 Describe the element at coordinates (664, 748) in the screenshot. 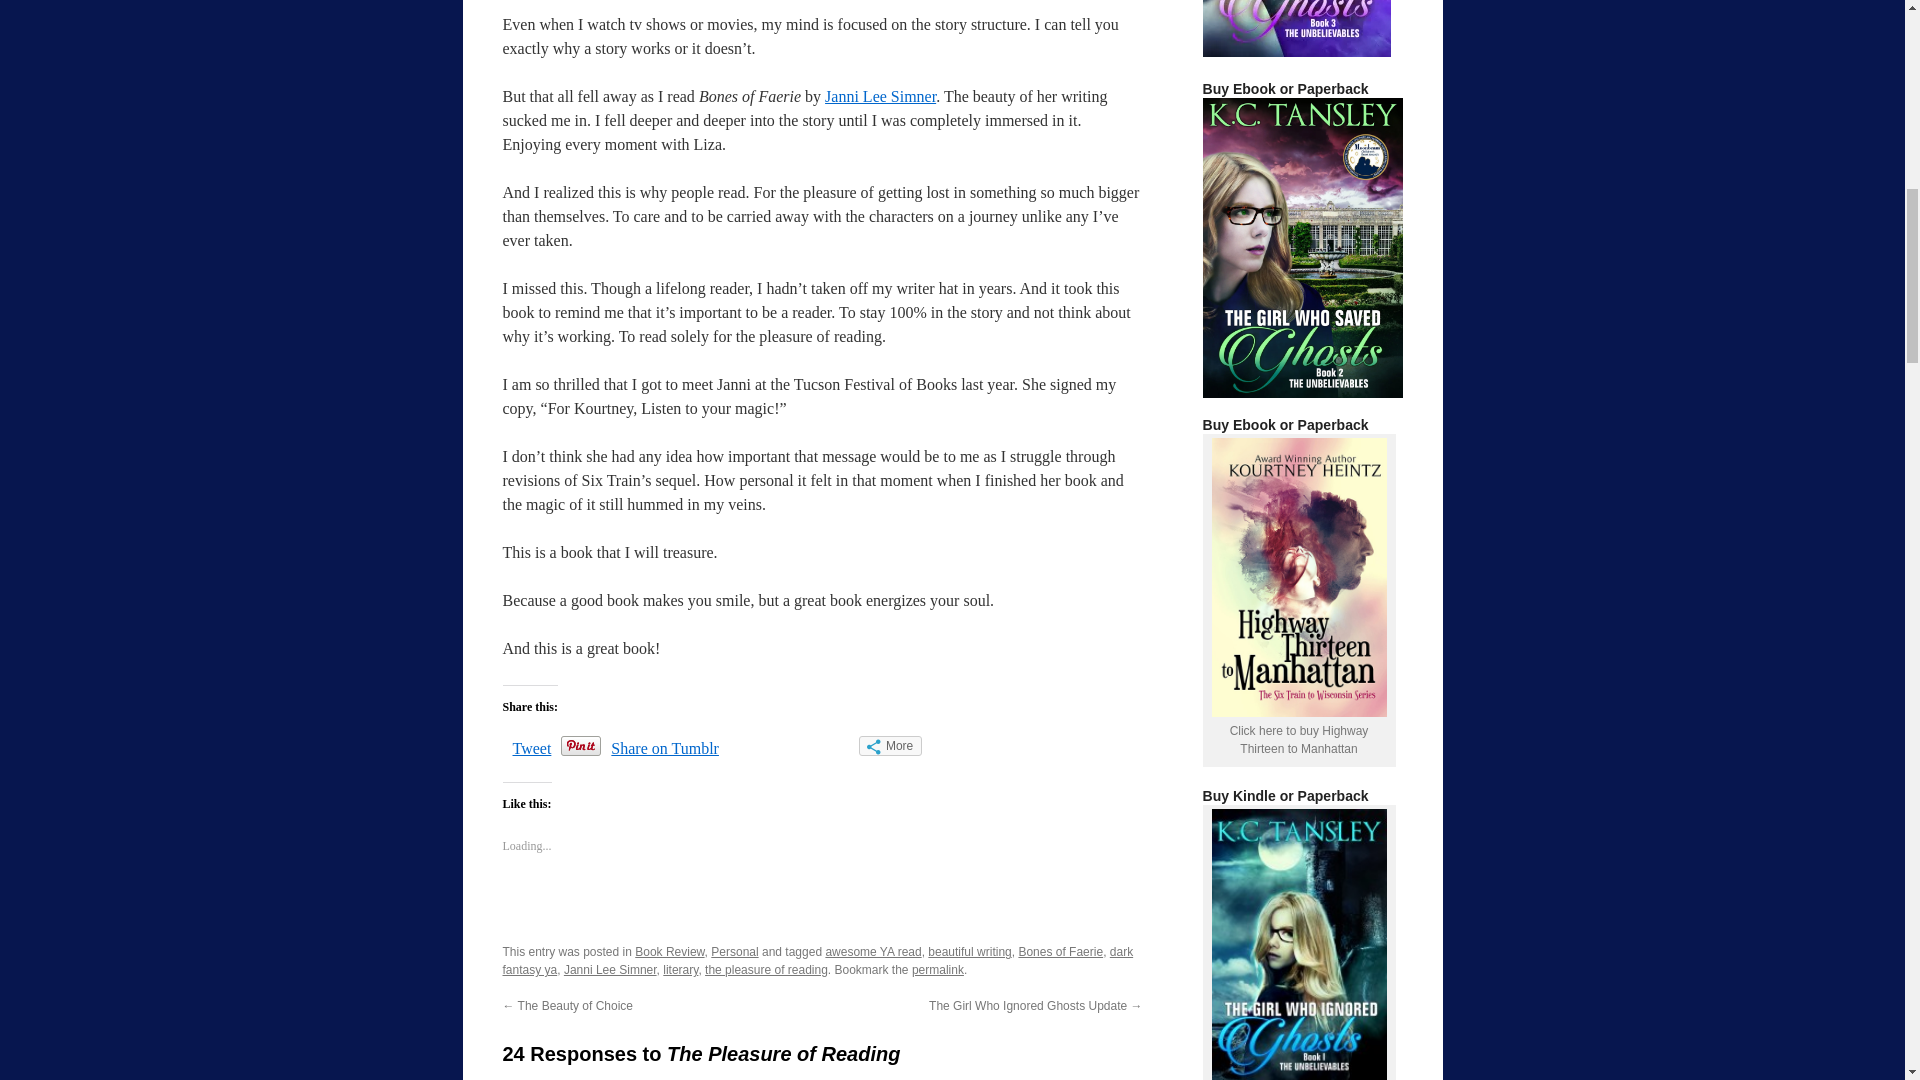

I see `Share on Tumblr` at that location.